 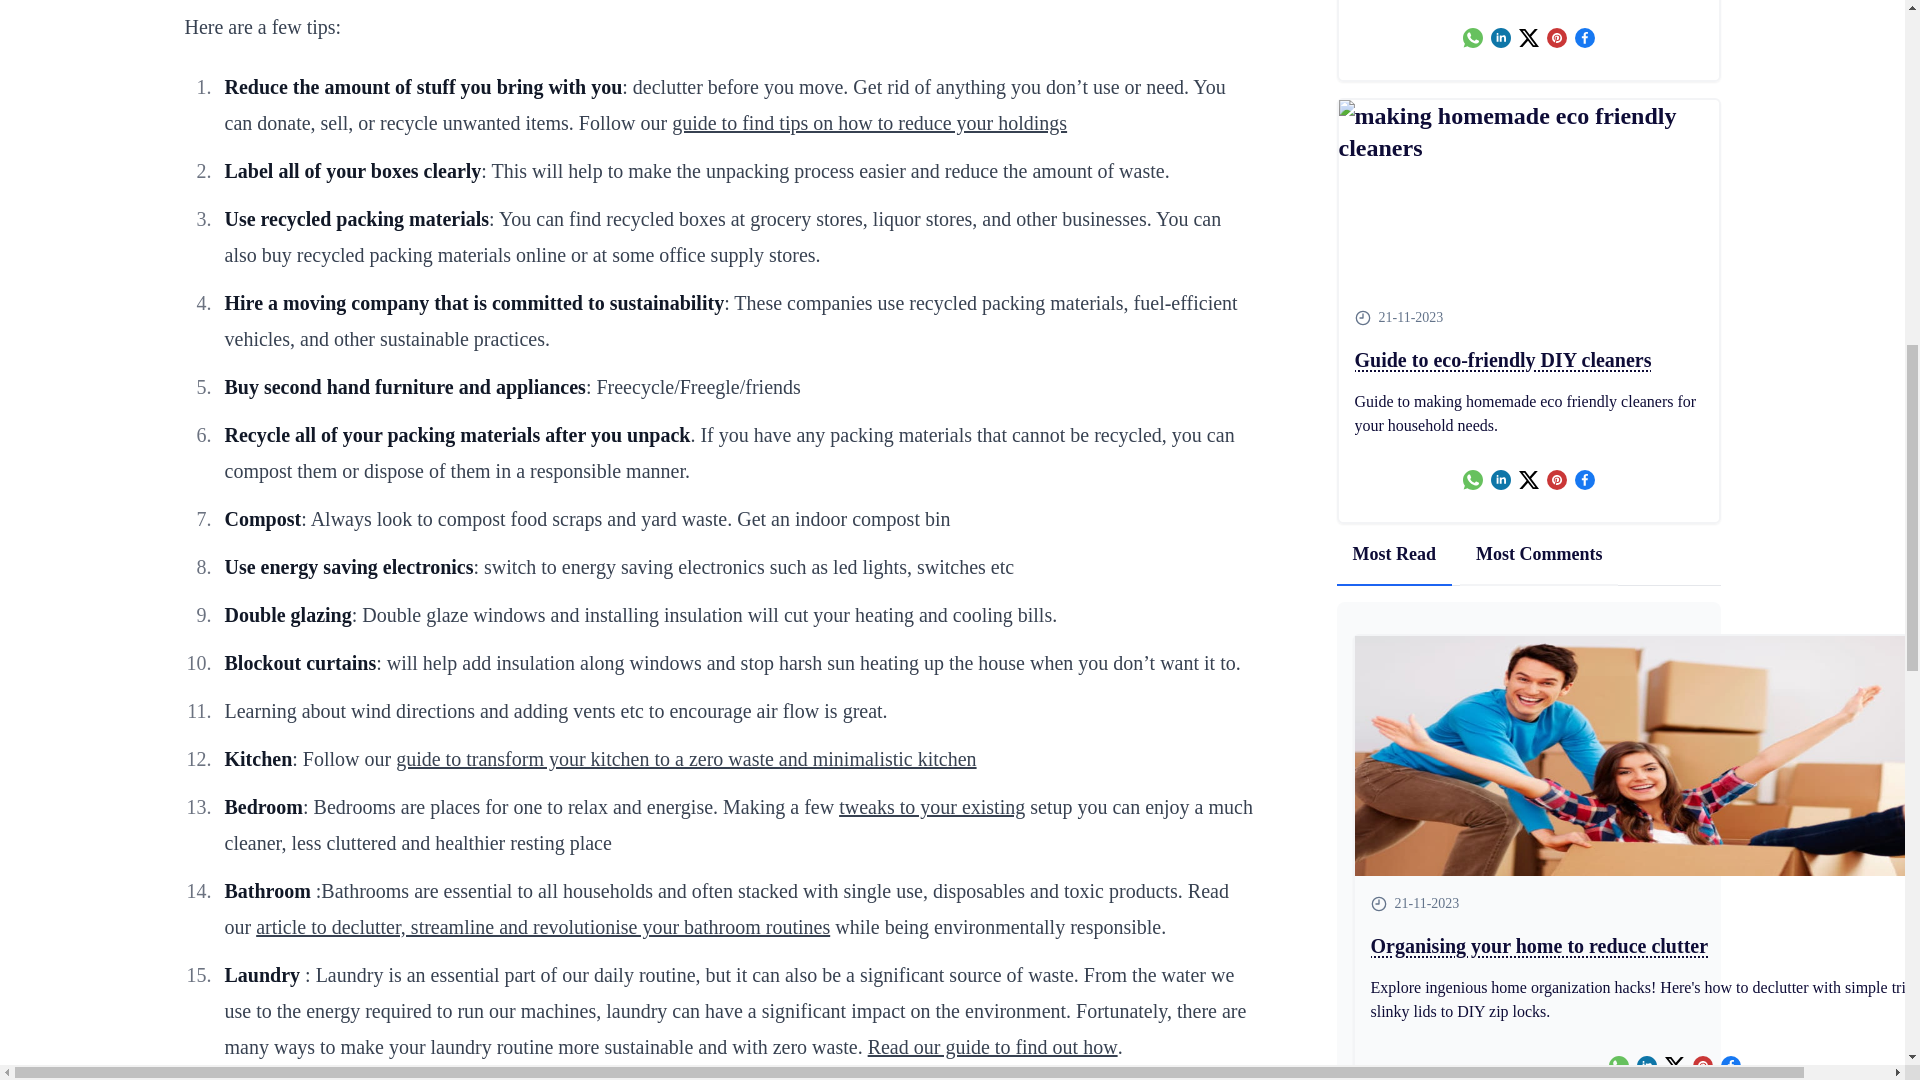 What do you see at coordinates (932, 806) in the screenshot?
I see `tweaks to your existing` at bounding box center [932, 806].